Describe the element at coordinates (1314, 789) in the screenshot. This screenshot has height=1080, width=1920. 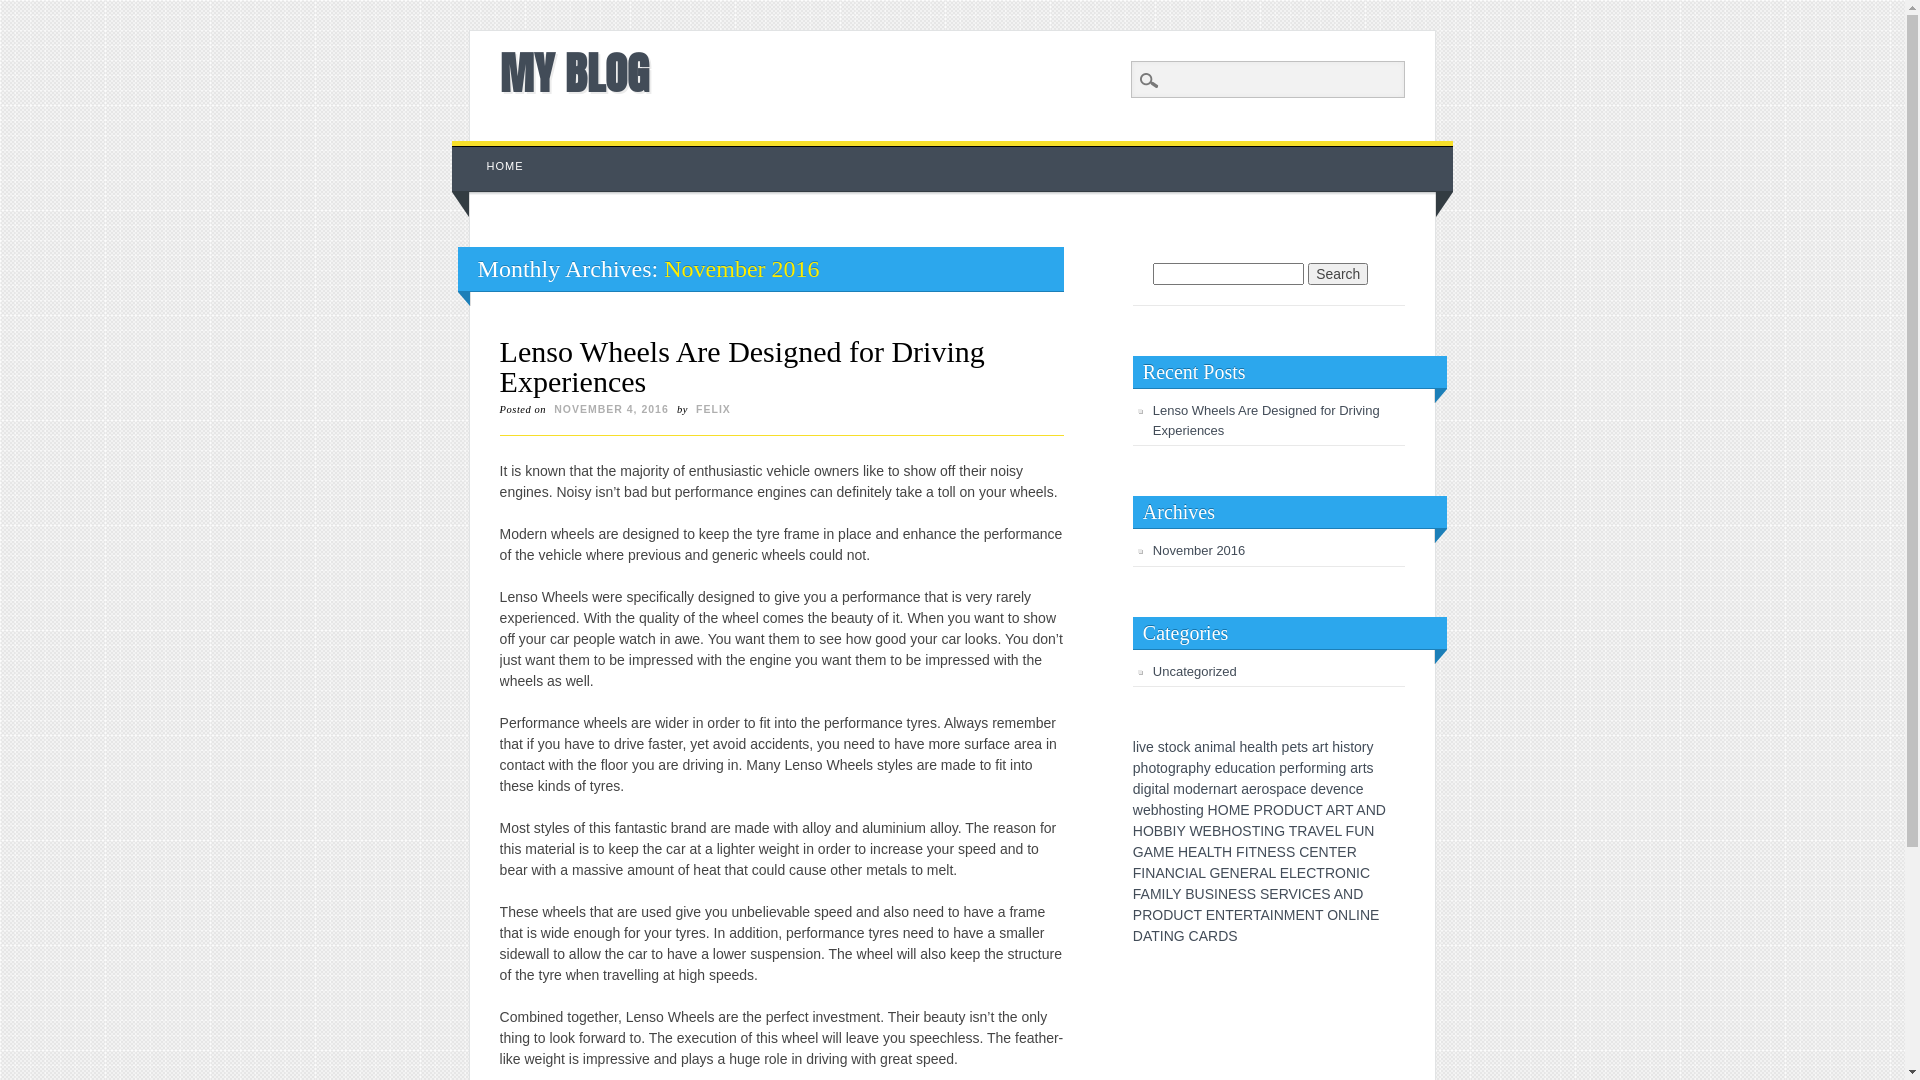
I see `d` at that location.